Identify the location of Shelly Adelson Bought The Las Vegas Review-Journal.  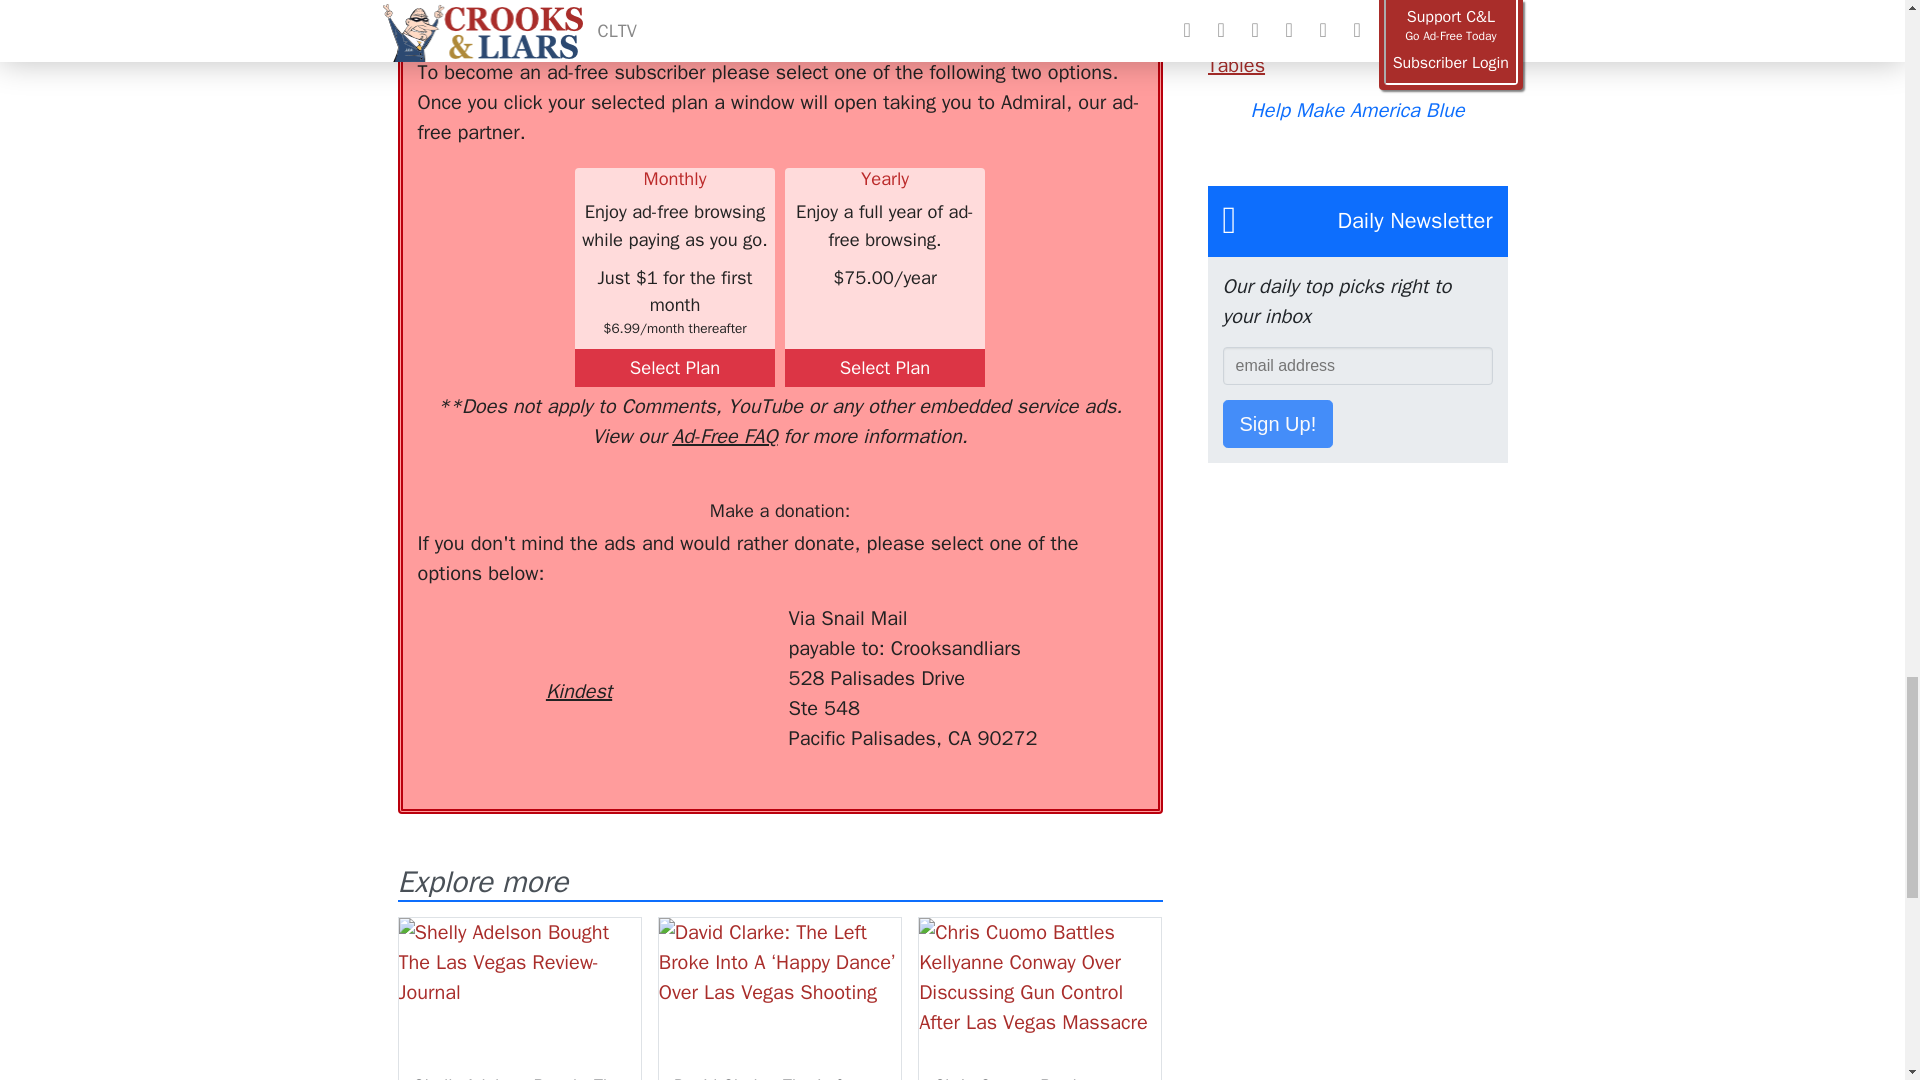
(518, 986).